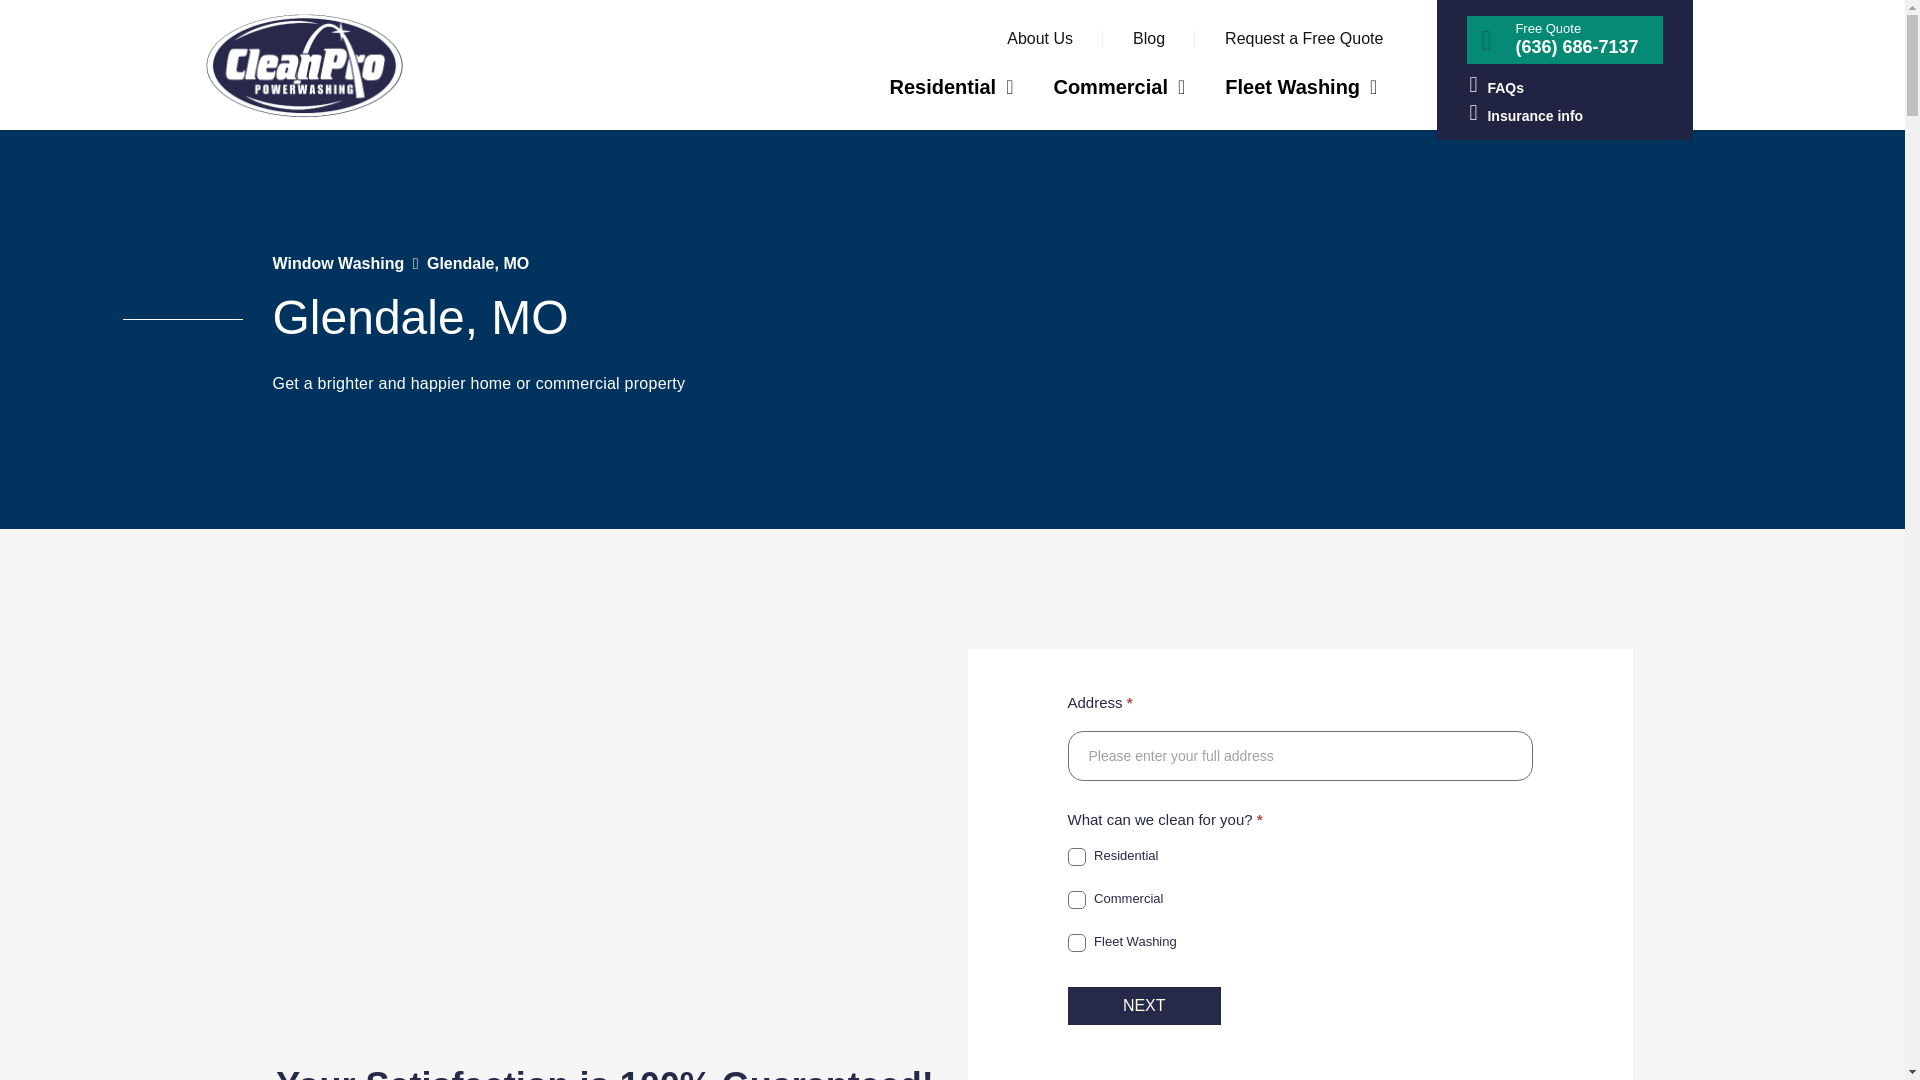 This screenshot has height=1080, width=1920. What do you see at coordinates (1118, 86) in the screenshot?
I see `Commercial` at bounding box center [1118, 86].